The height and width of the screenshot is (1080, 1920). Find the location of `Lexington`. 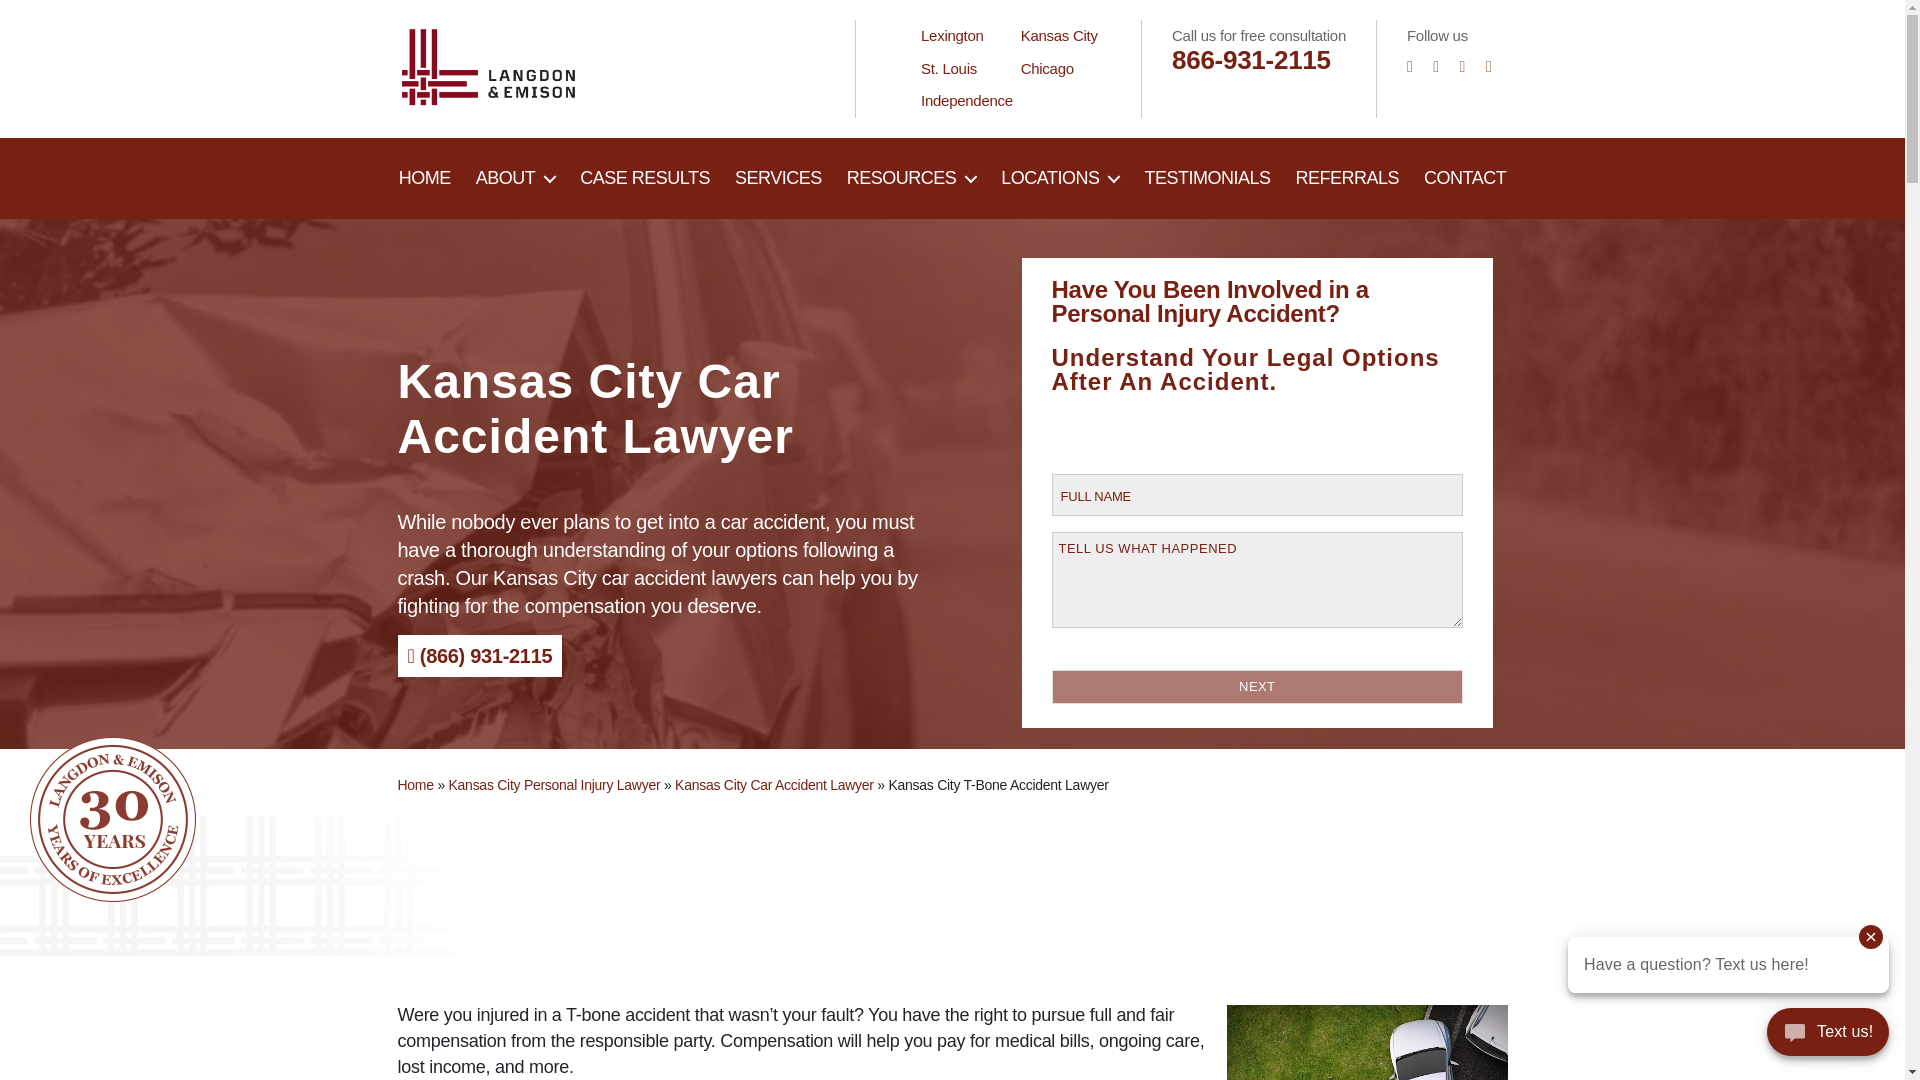

Lexington is located at coordinates (952, 36).